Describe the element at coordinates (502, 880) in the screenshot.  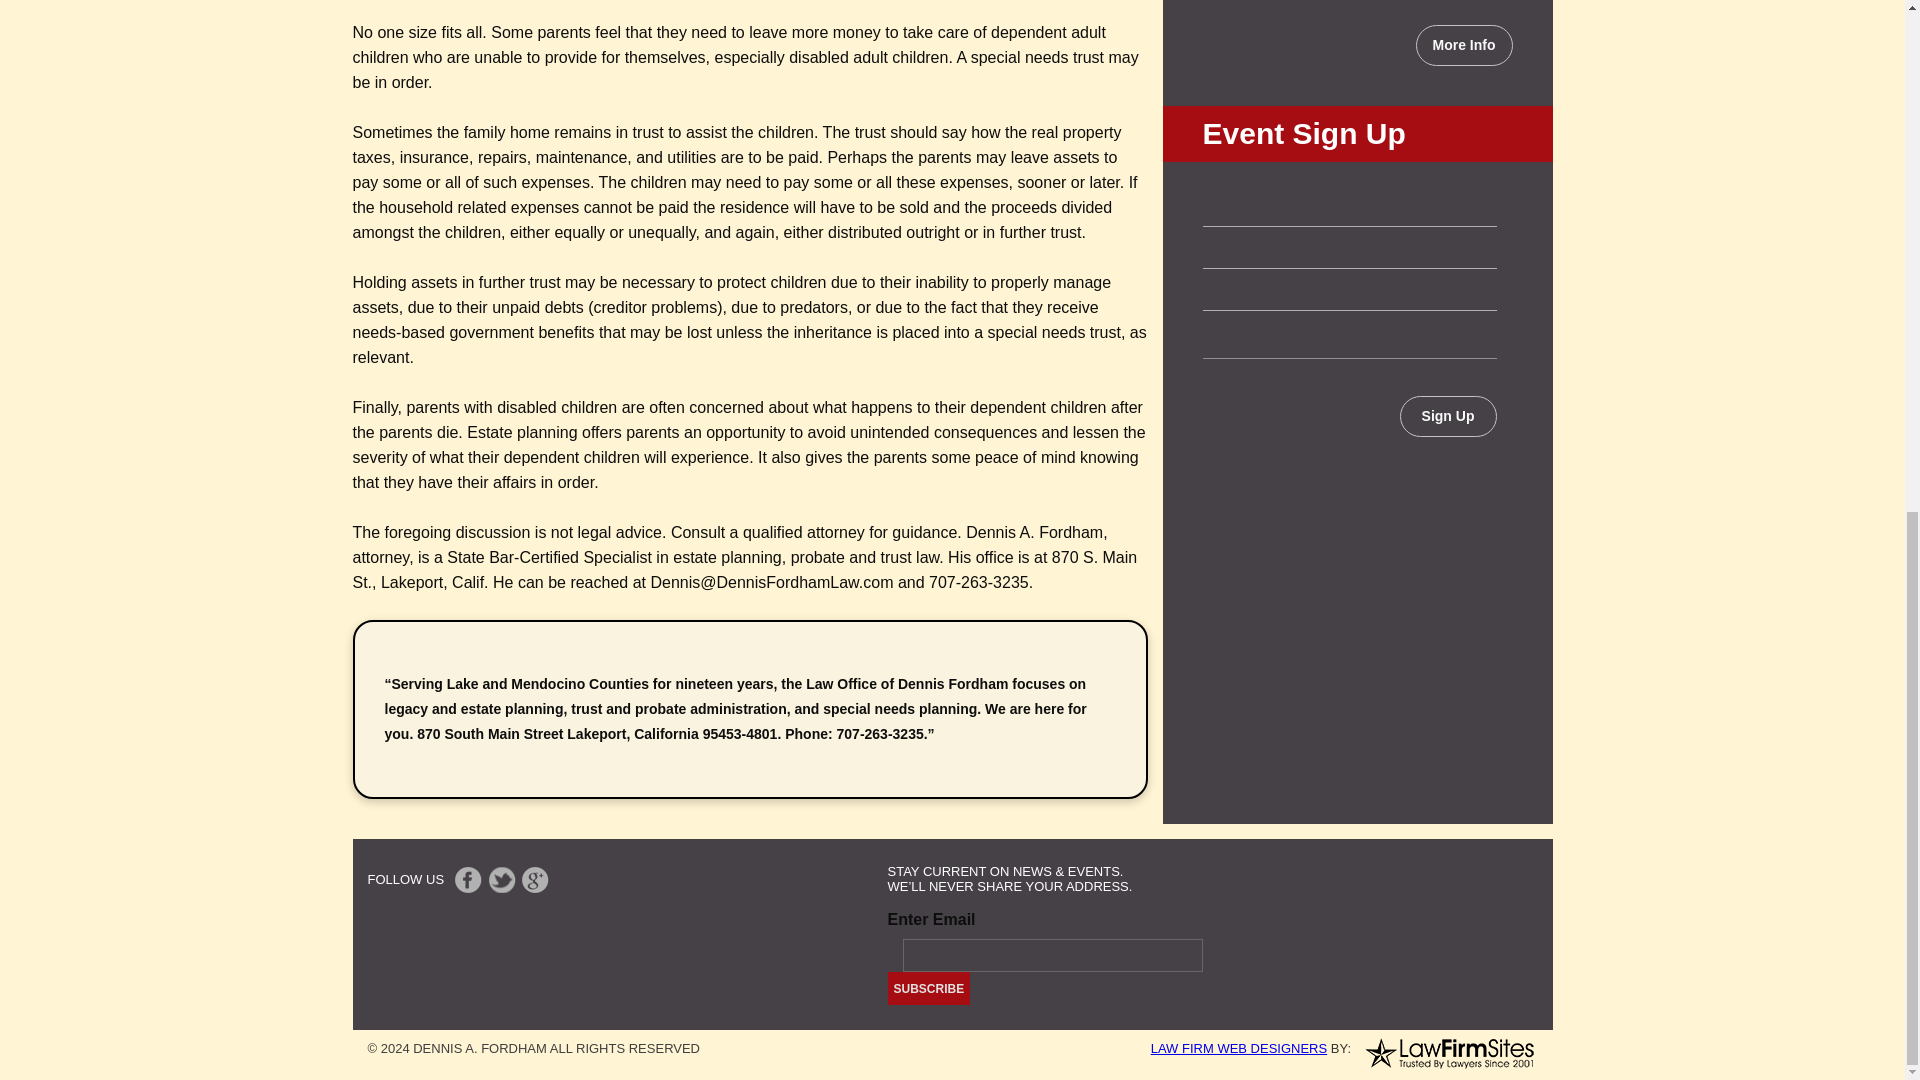
I see `twitter` at that location.